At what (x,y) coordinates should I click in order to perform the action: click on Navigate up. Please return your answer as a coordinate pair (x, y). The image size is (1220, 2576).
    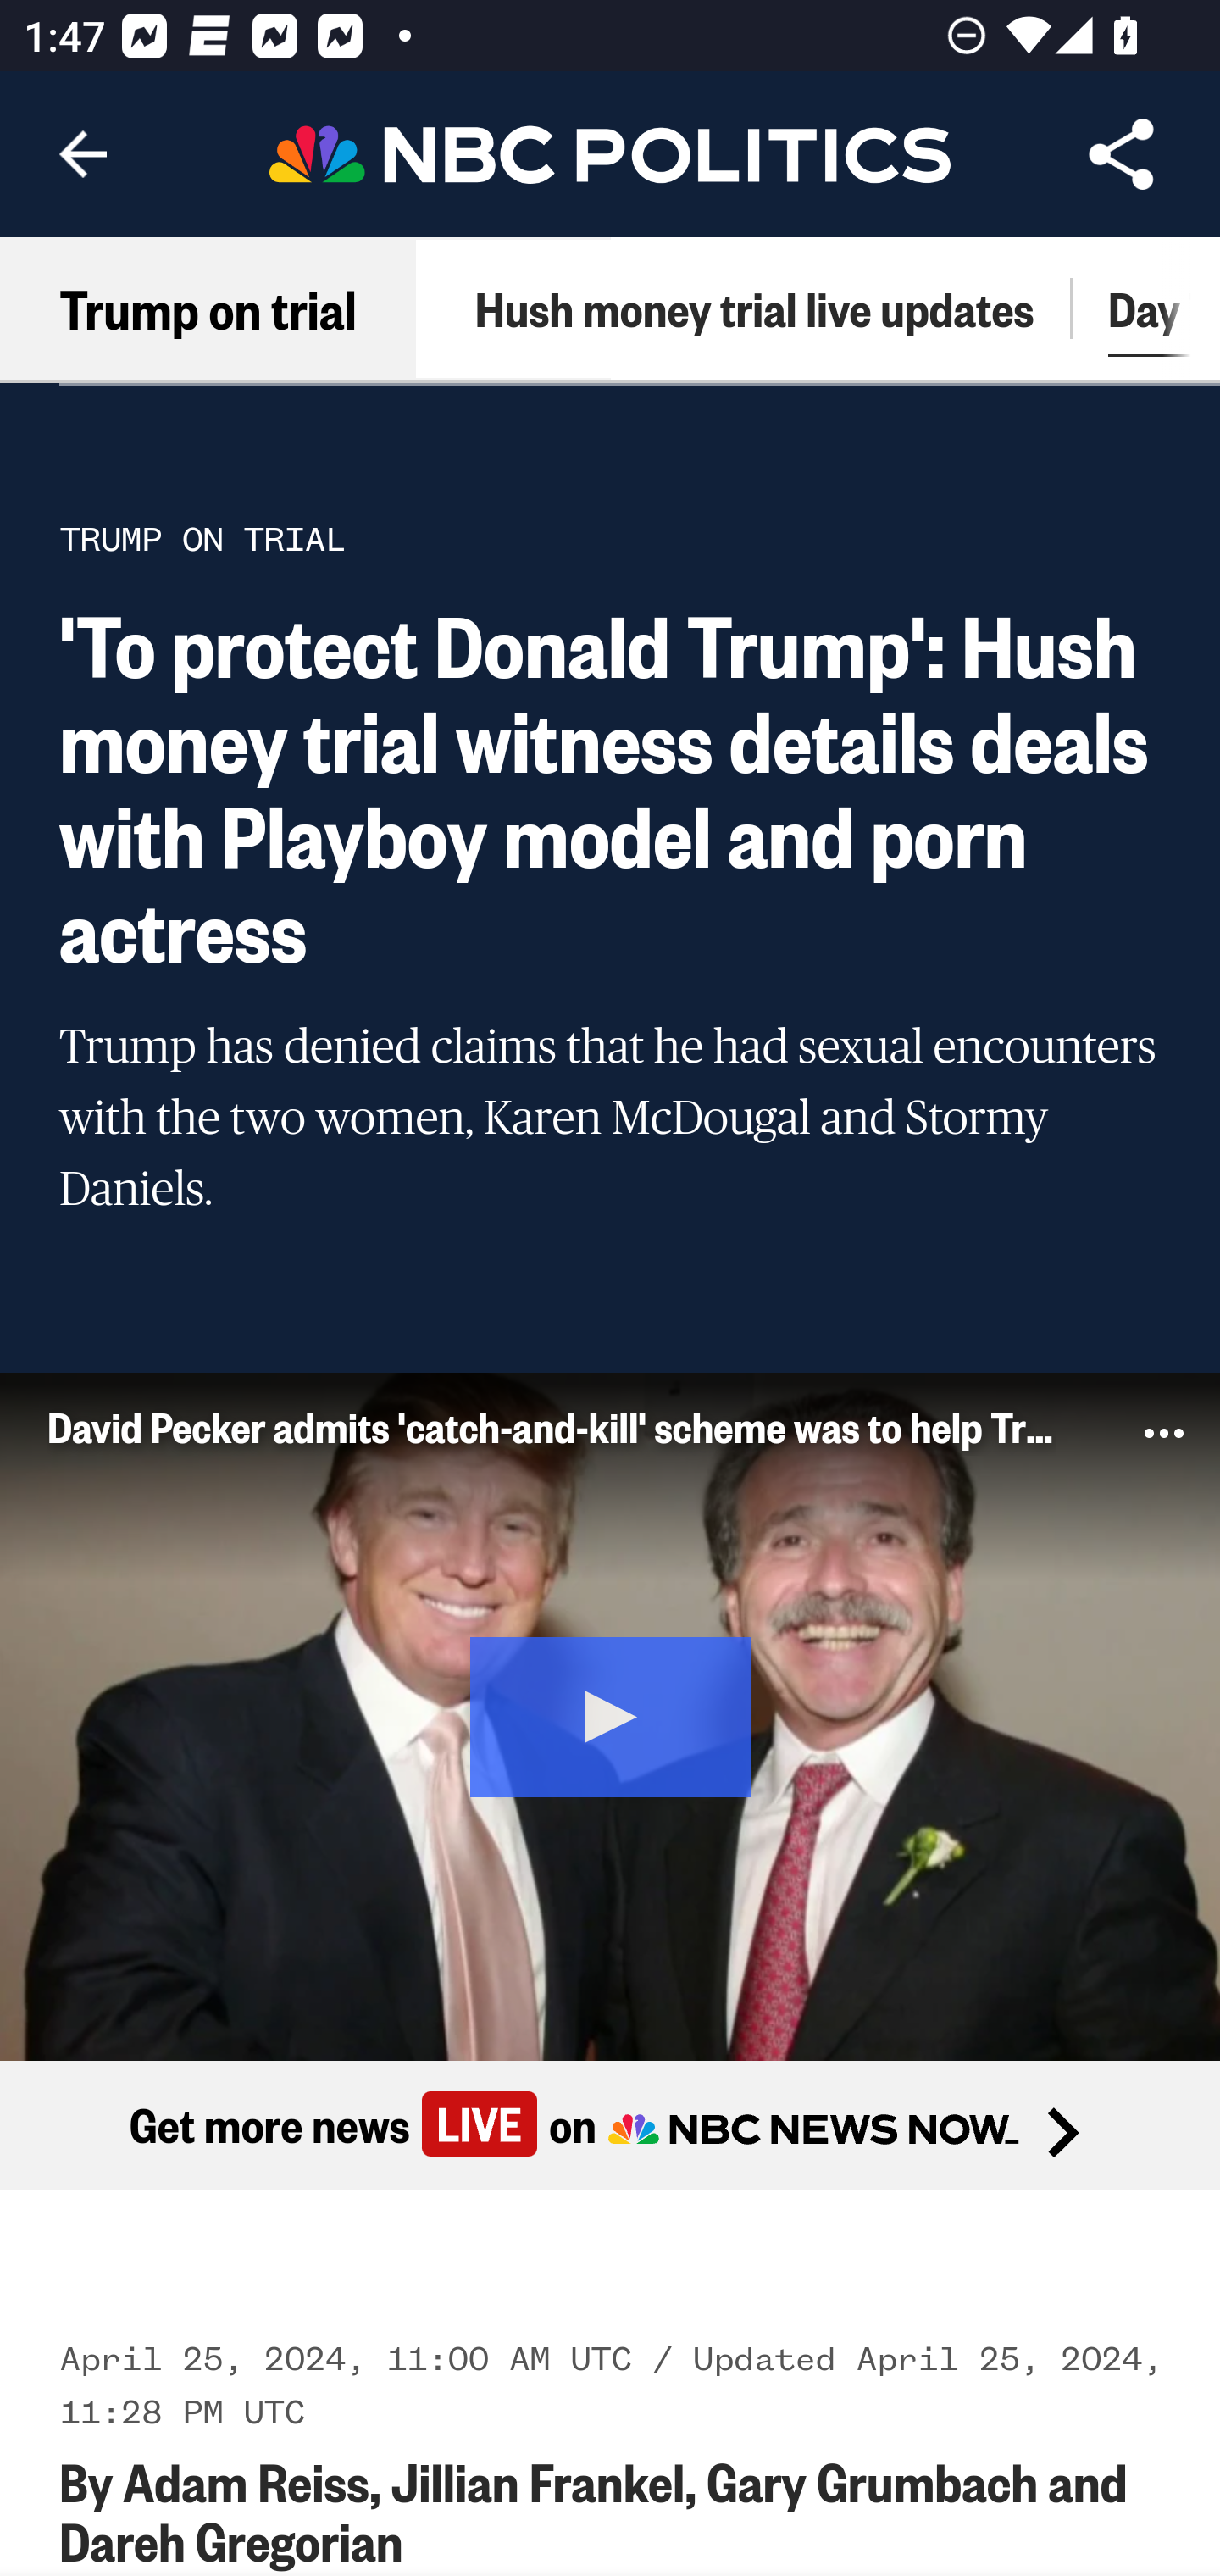
    Looking at the image, I should click on (83, 154).